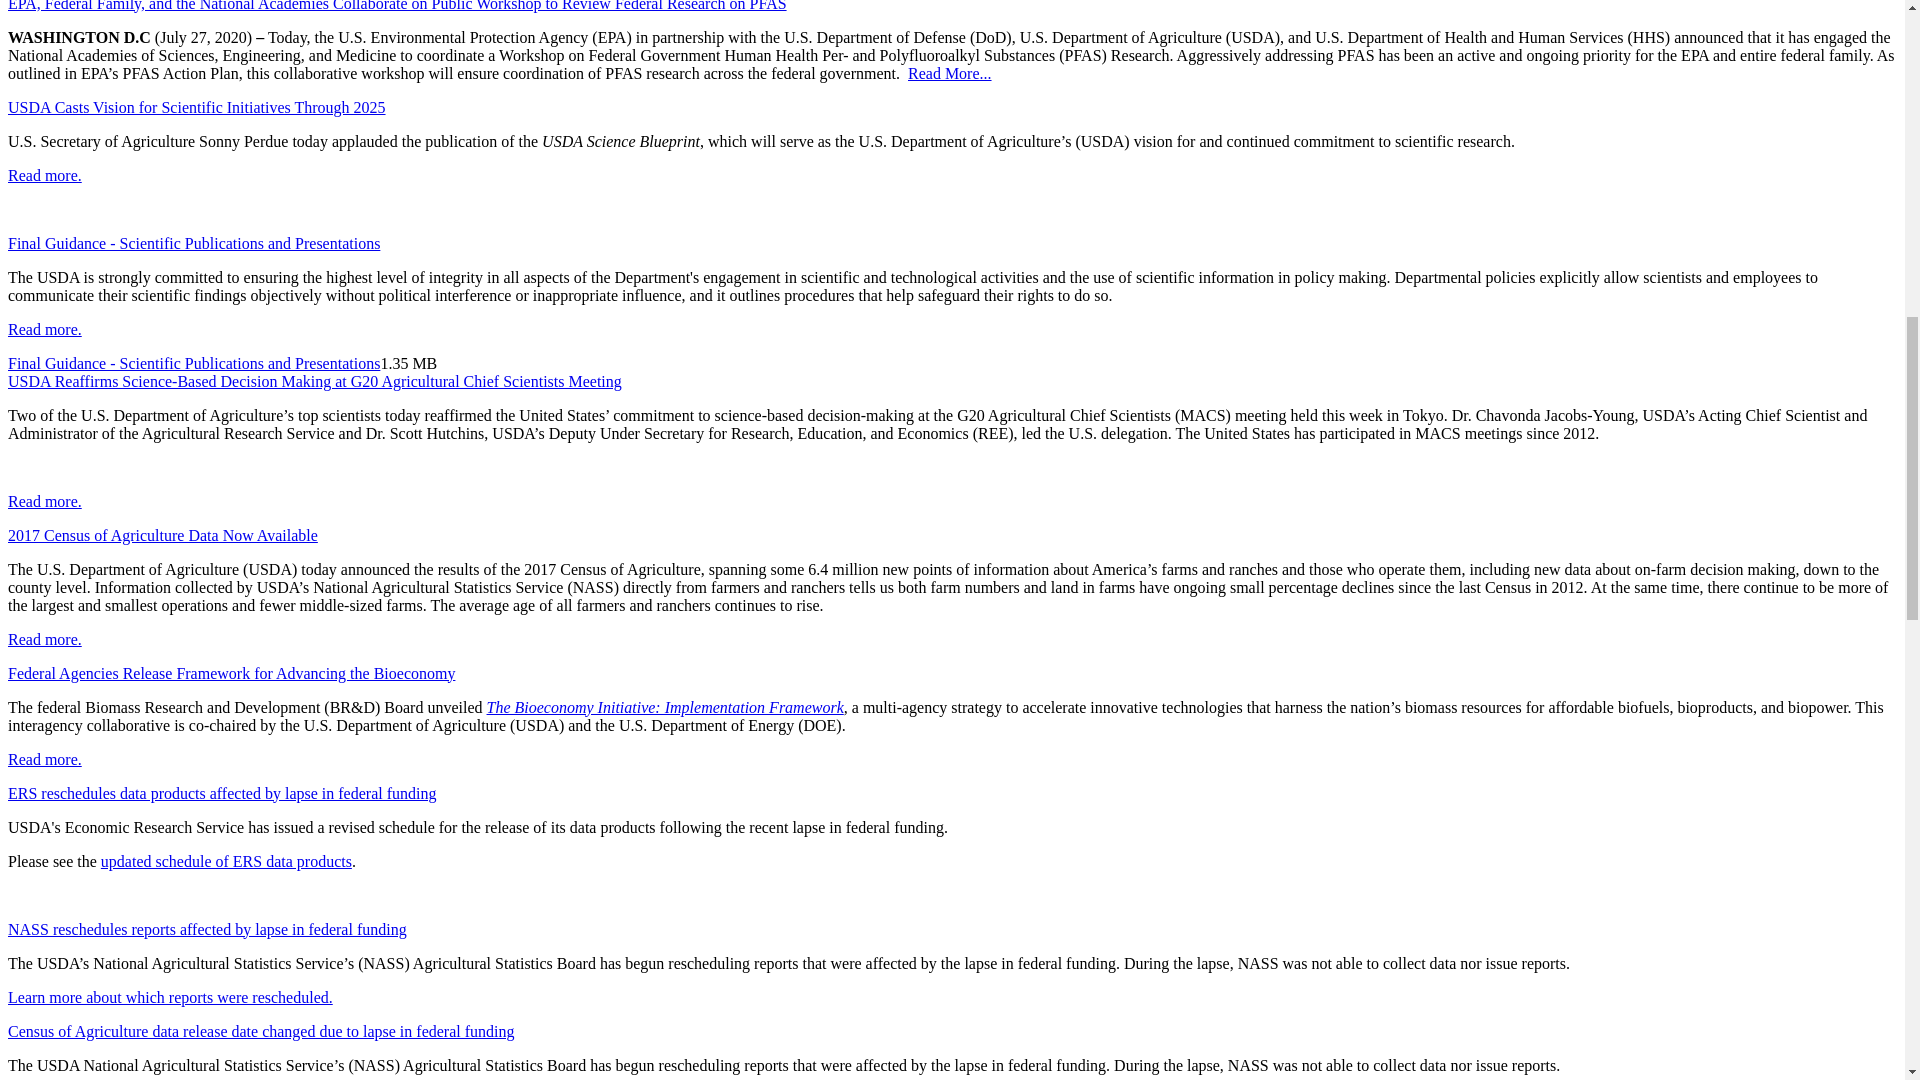 The height and width of the screenshot is (1080, 1920). Describe the element at coordinates (194, 363) in the screenshot. I see `Final Guidance - Scientific Publications and Presentations` at that location.